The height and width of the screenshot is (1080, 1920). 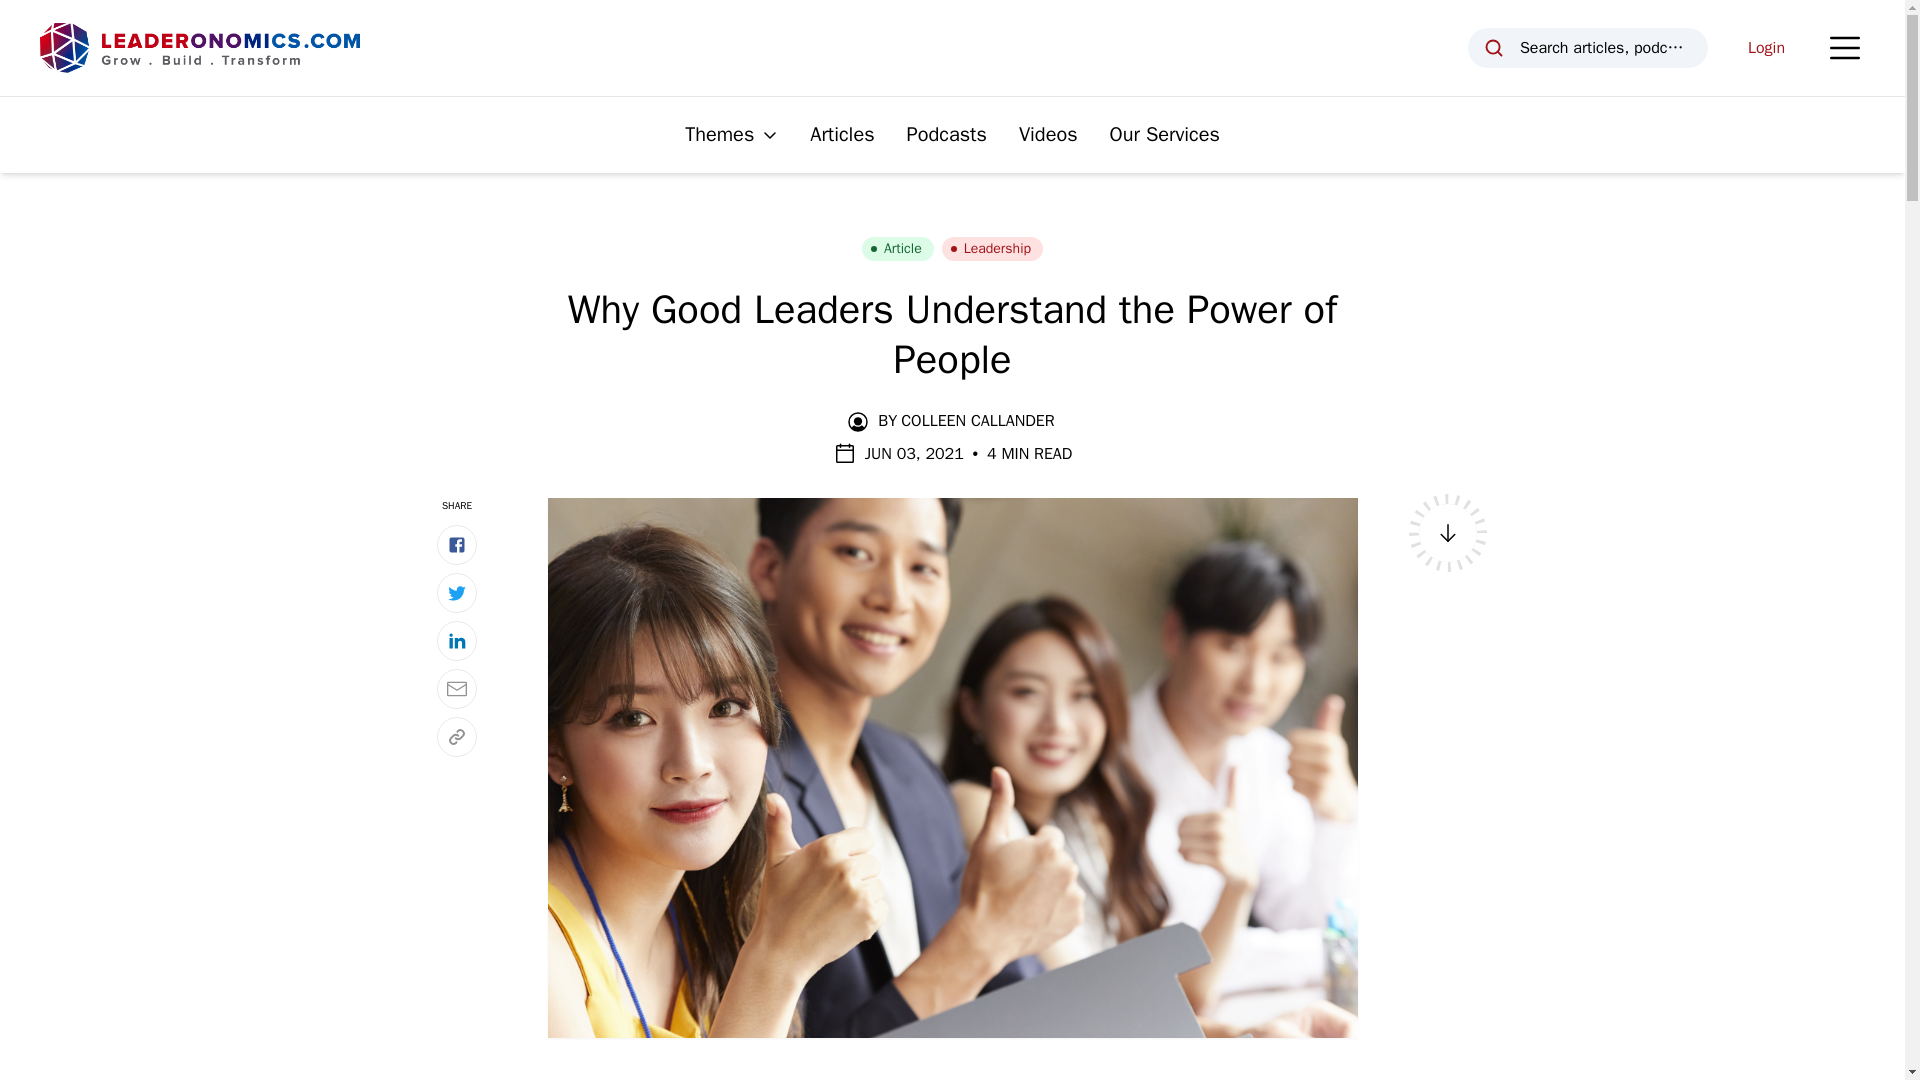 What do you see at coordinates (1164, 134) in the screenshot?
I see `Our Services` at bounding box center [1164, 134].